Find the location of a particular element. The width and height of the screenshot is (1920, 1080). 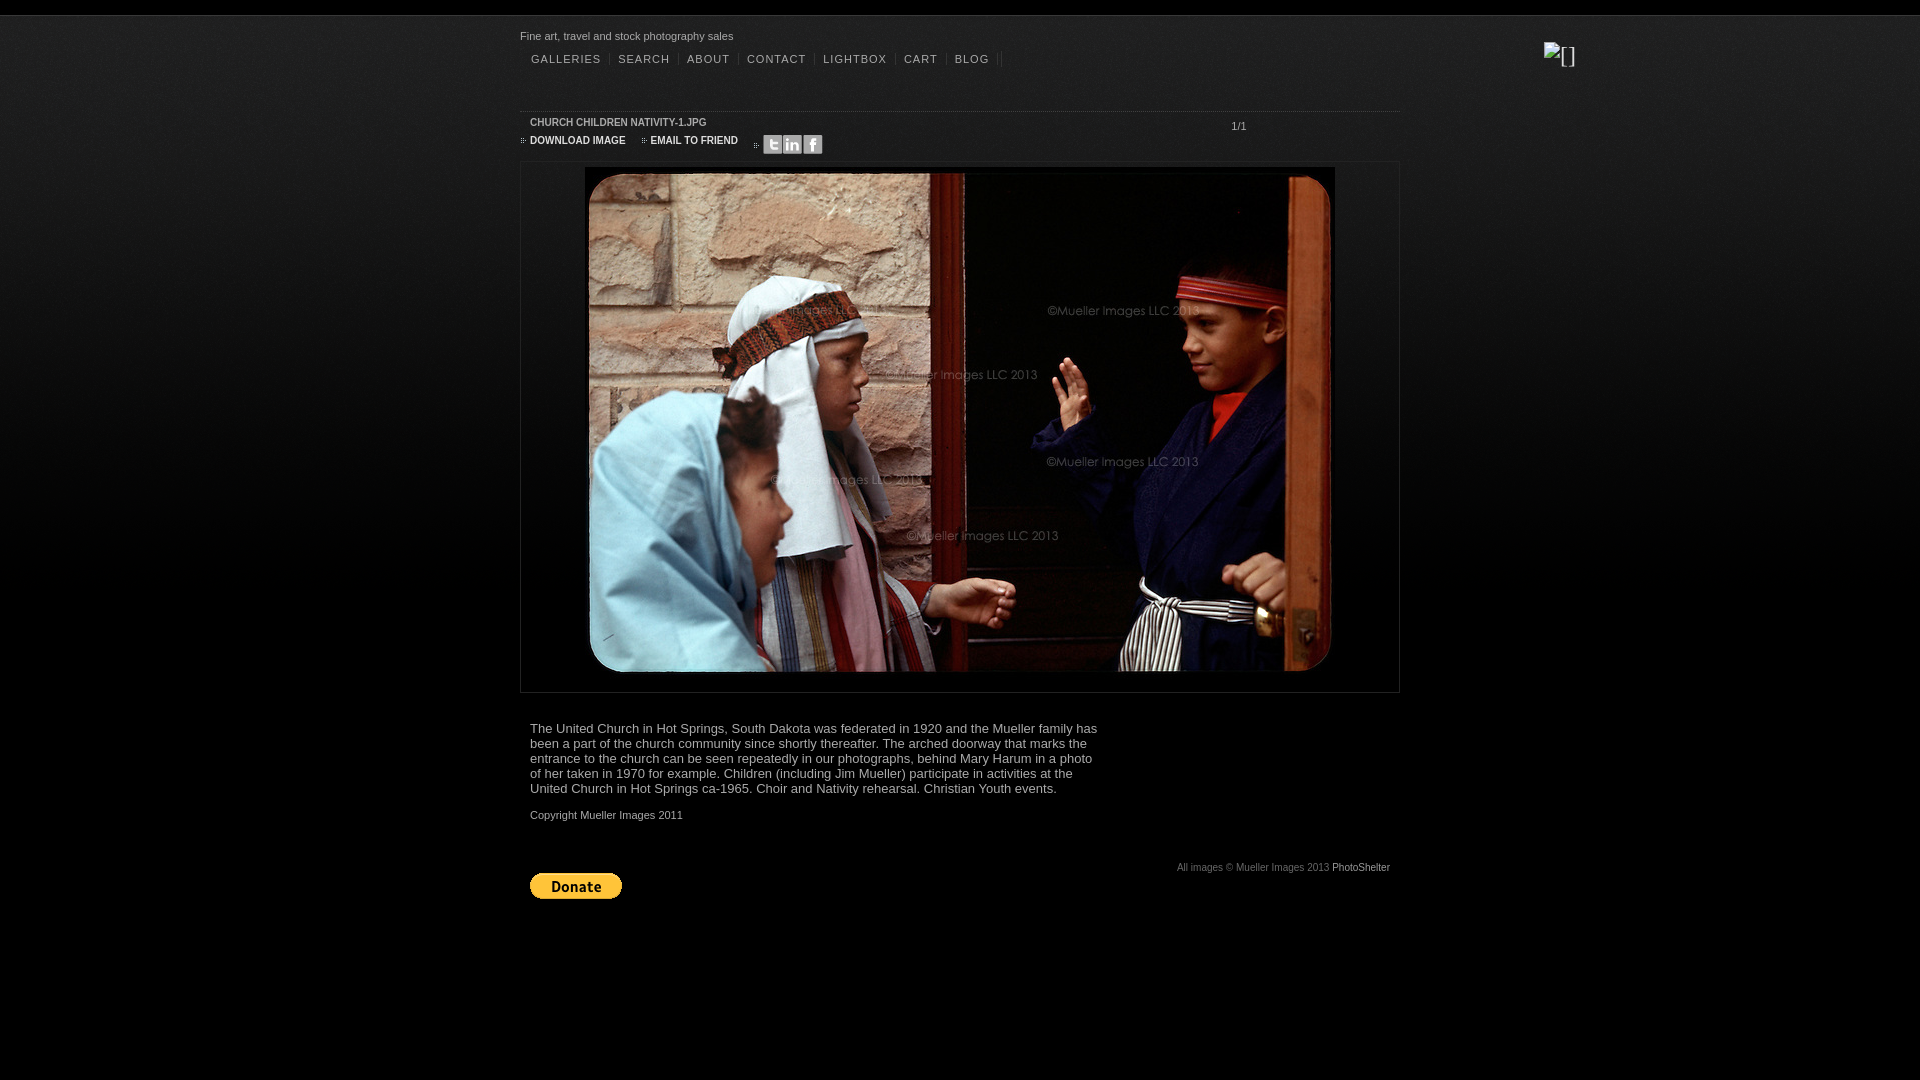

LIGHTBOX is located at coordinates (854, 58).